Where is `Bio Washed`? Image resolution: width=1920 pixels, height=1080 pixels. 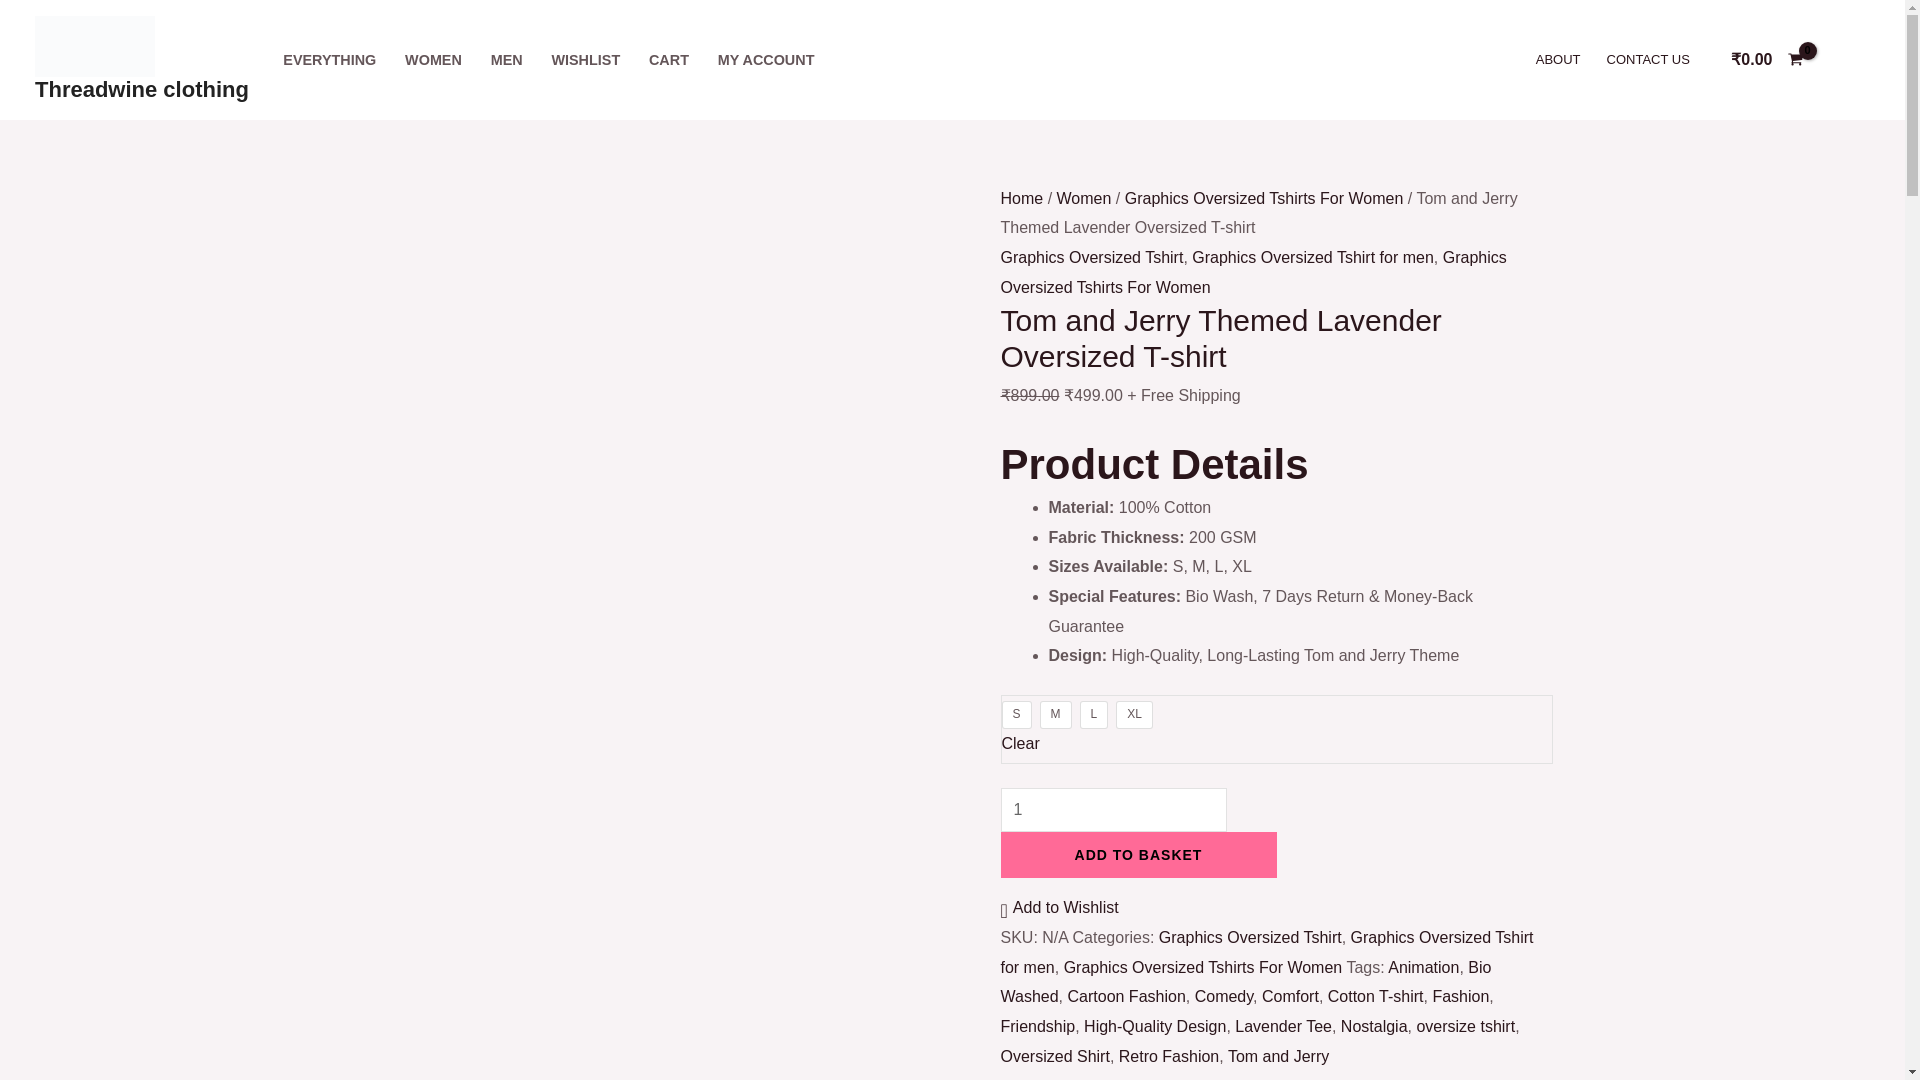
Bio Washed is located at coordinates (1246, 982).